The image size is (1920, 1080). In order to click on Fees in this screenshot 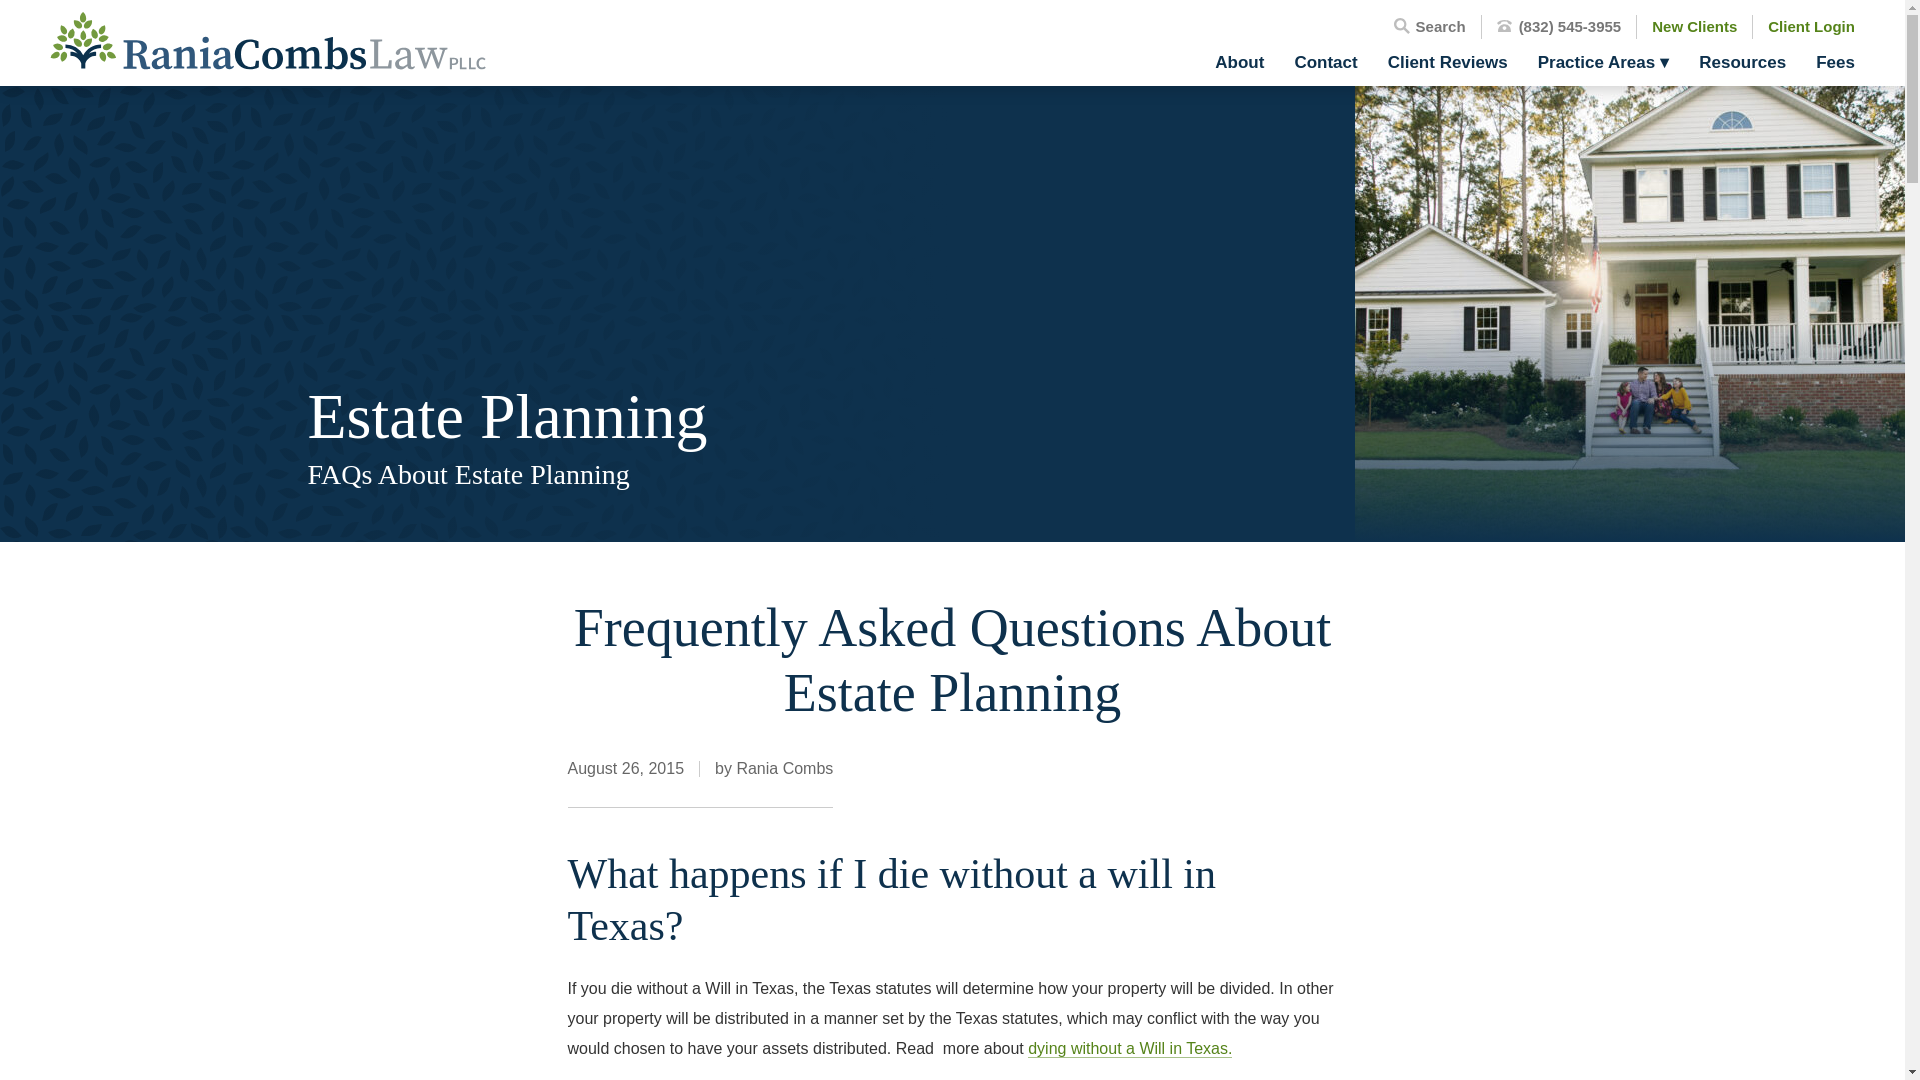, I will do `click(1827, 62)`.